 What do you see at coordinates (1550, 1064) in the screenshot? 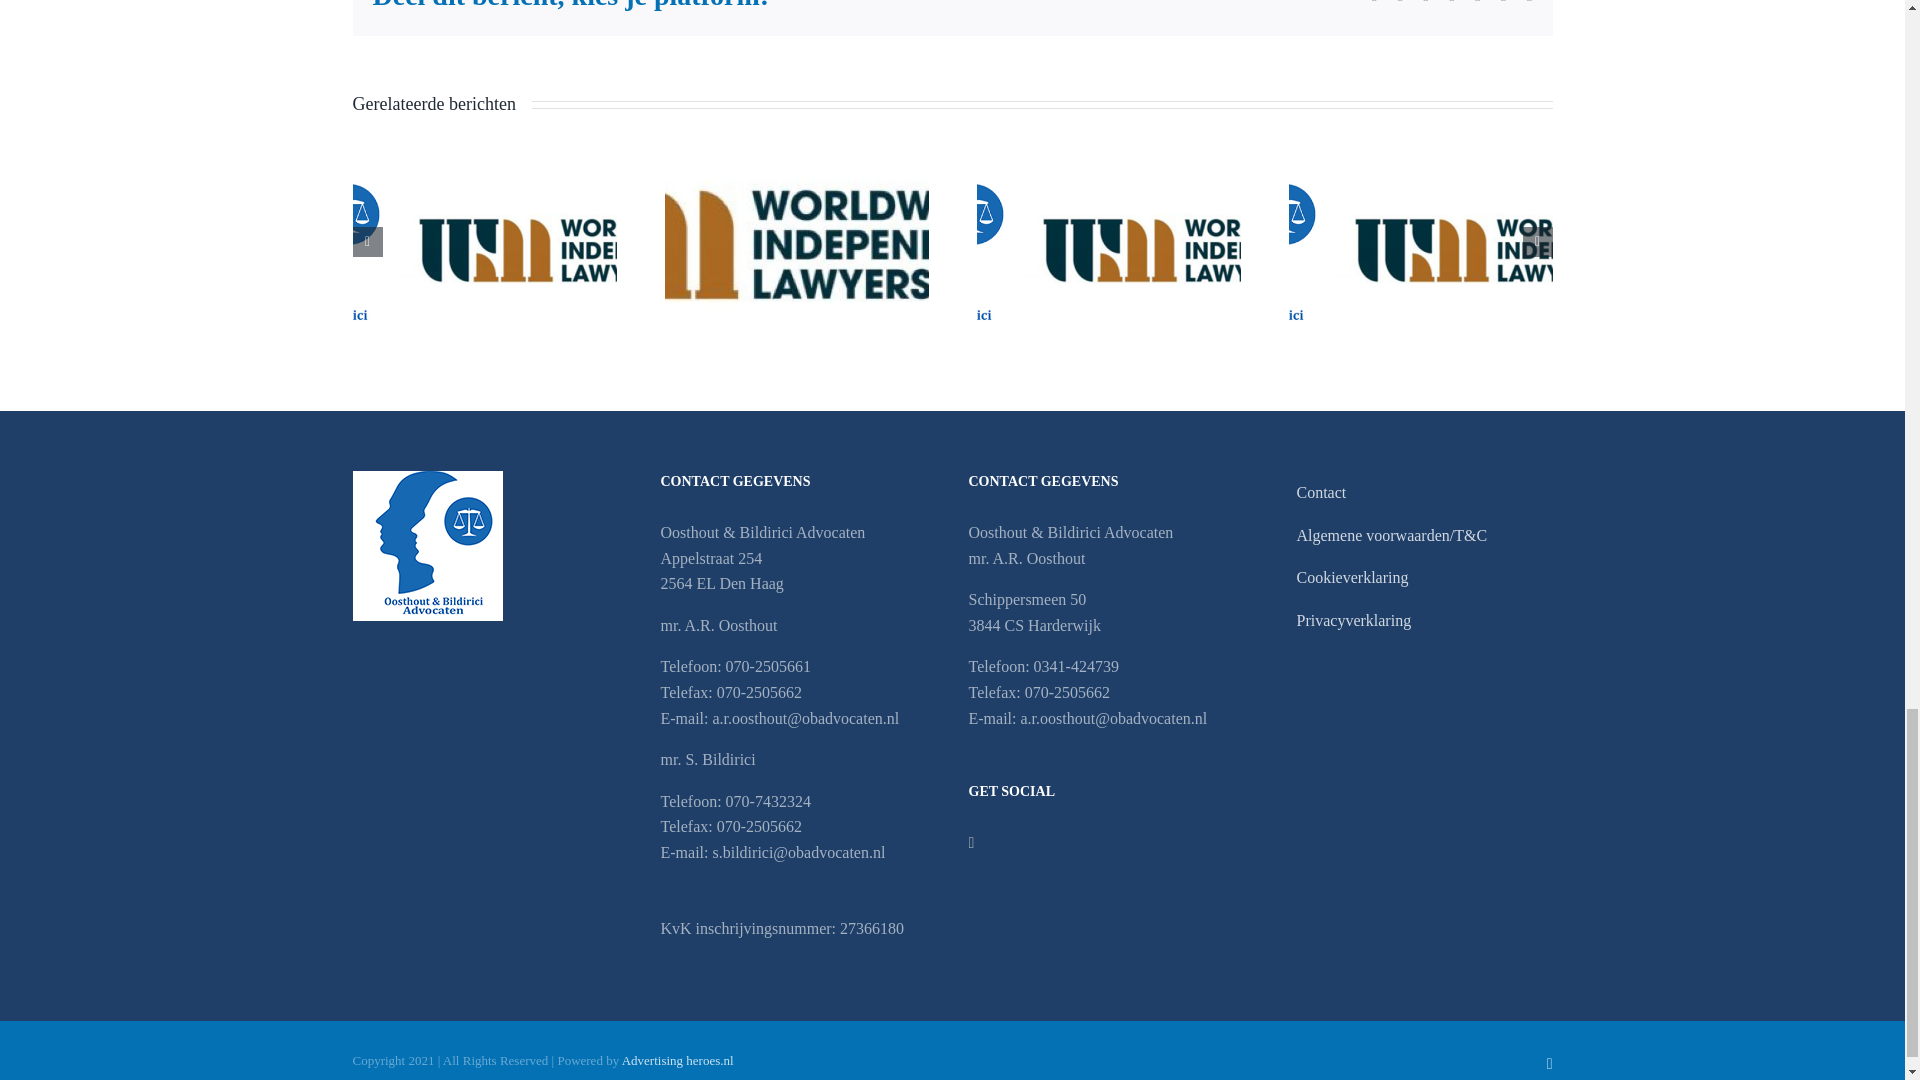
I see `LinkedIn` at bounding box center [1550, 1064].